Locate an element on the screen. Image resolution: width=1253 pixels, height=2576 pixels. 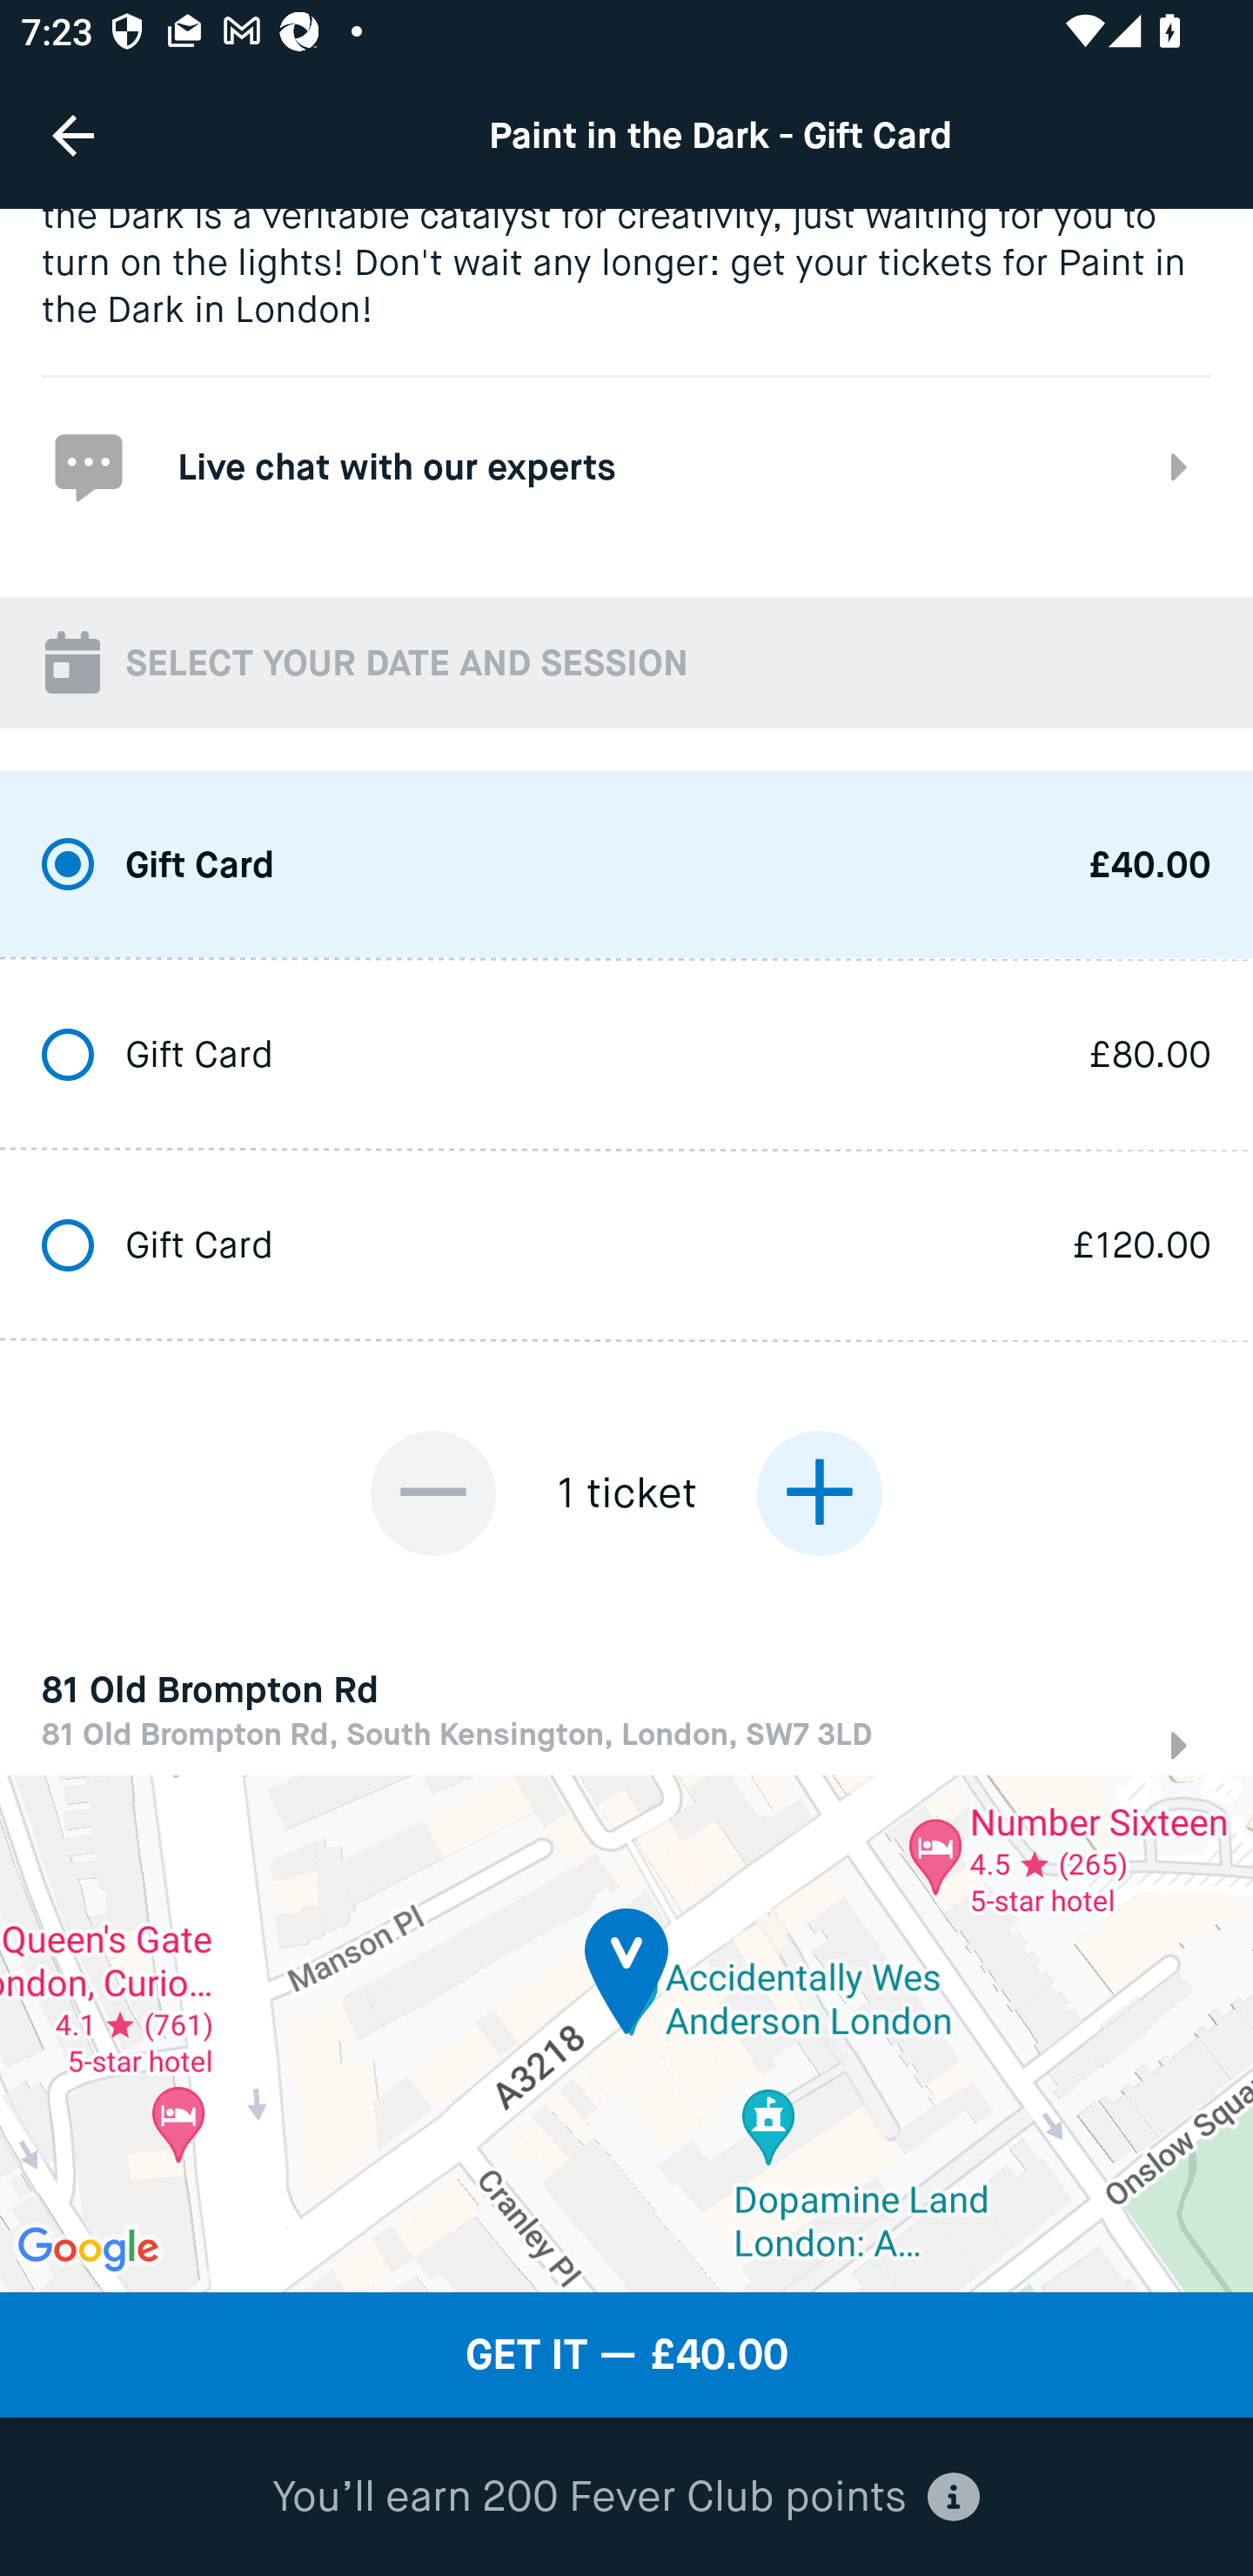
Google Map Map Marker is located at coordinates (626, 2033).